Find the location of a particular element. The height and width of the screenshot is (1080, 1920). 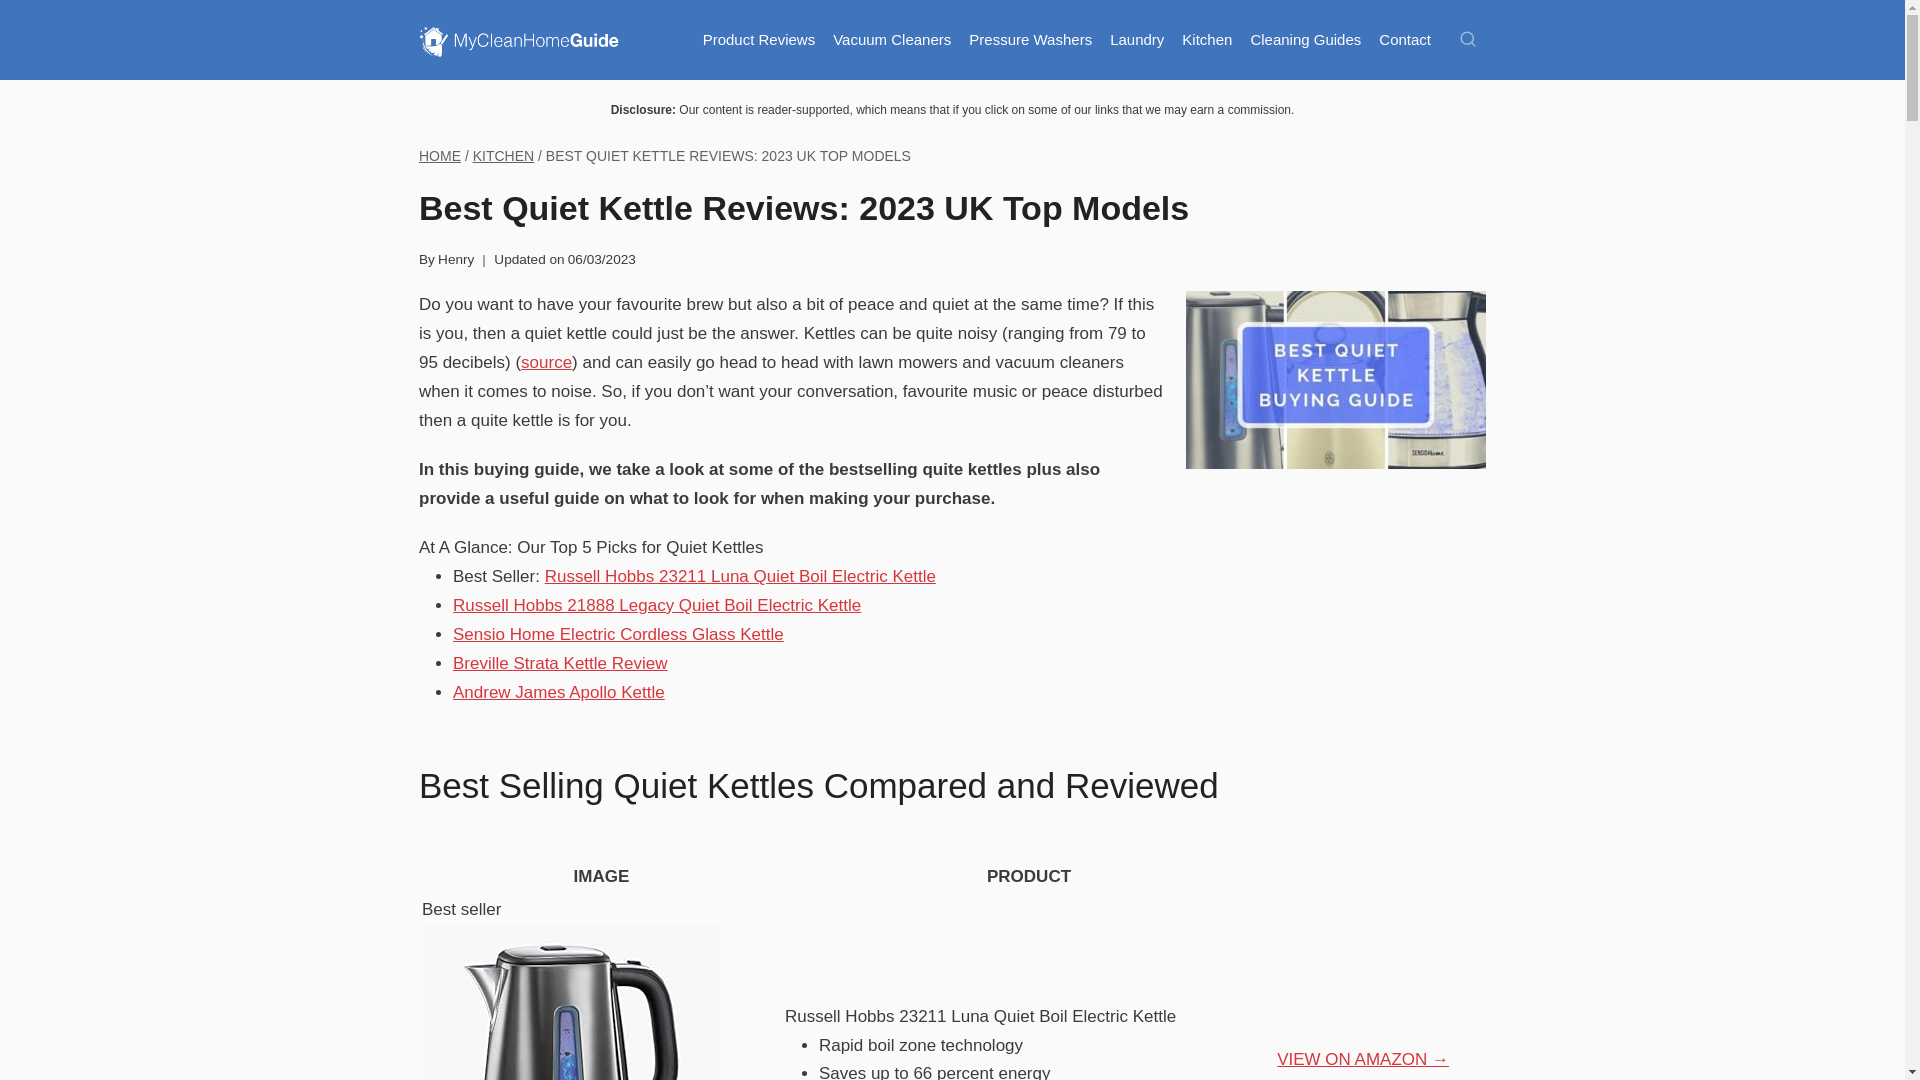

Vacuum Cleaners is located at coordinates (892, 40).